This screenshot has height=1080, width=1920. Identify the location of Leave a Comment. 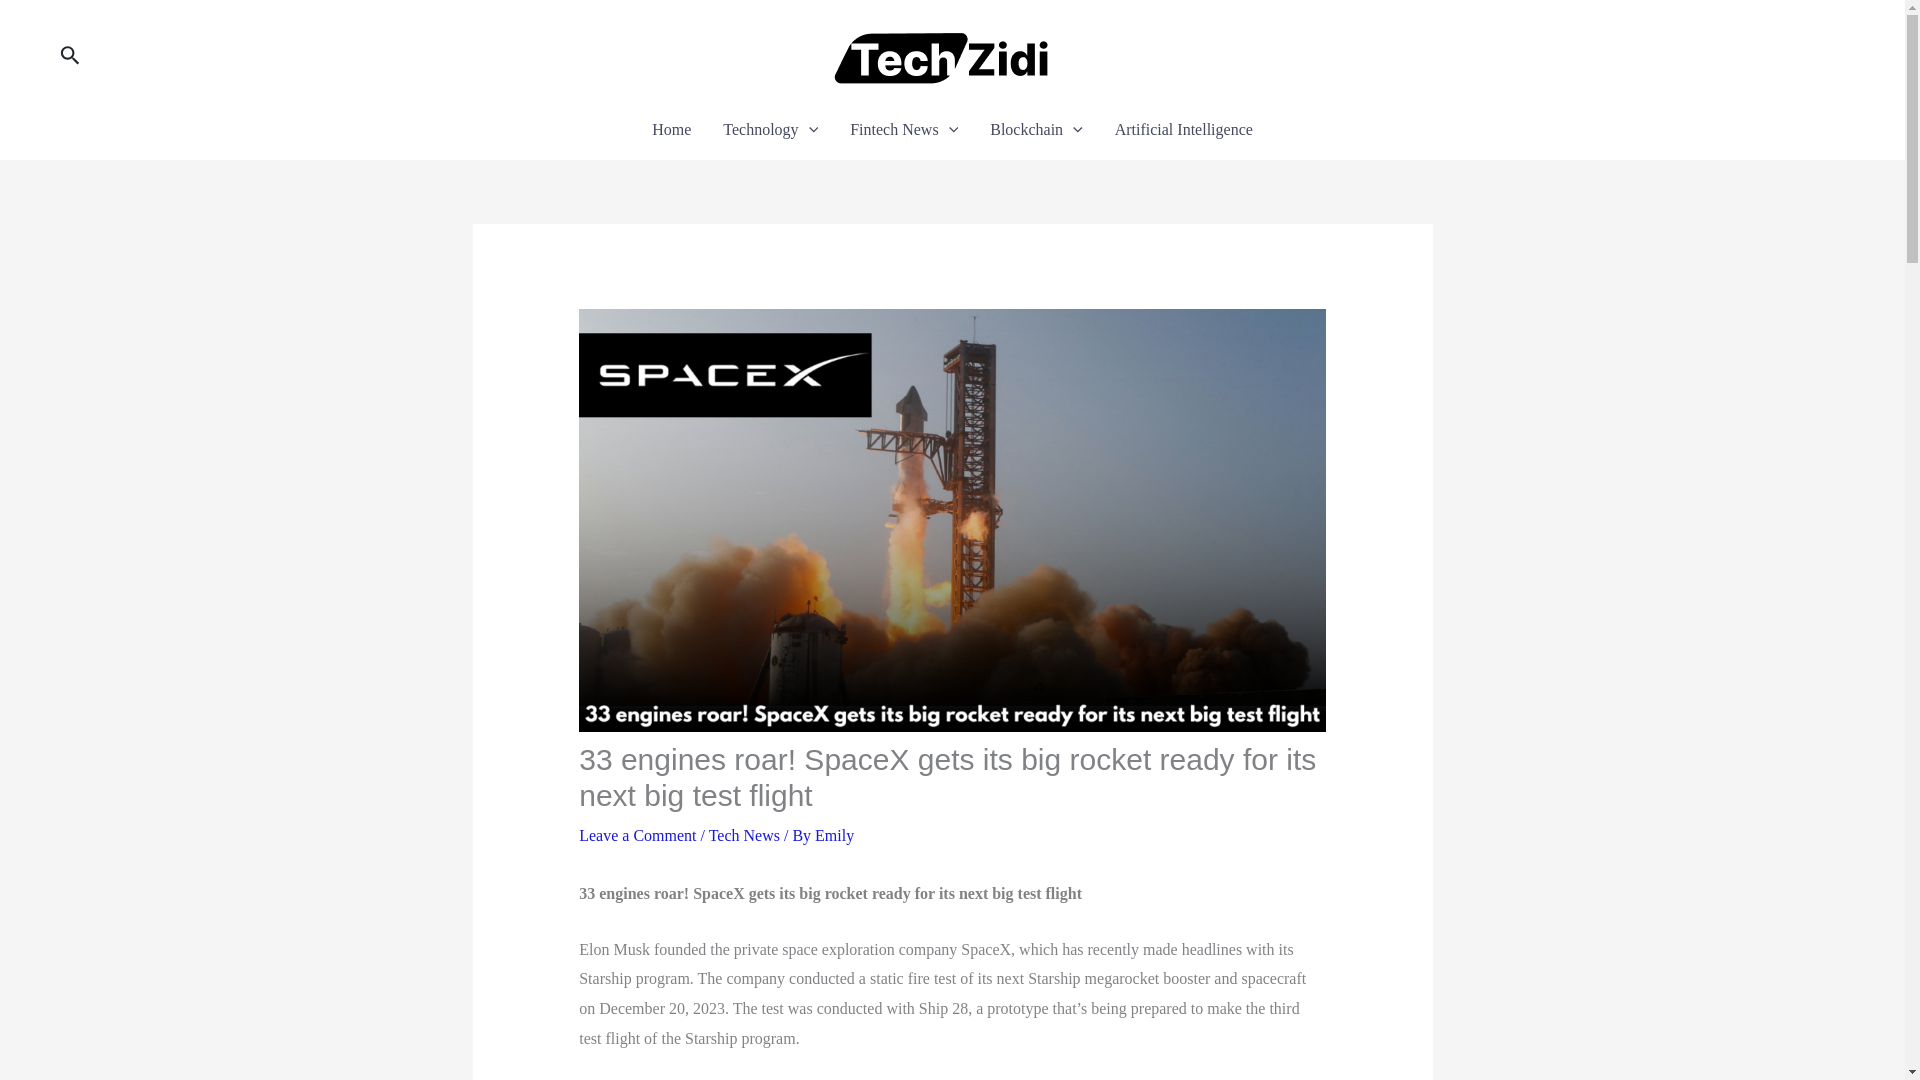
(637, 835).